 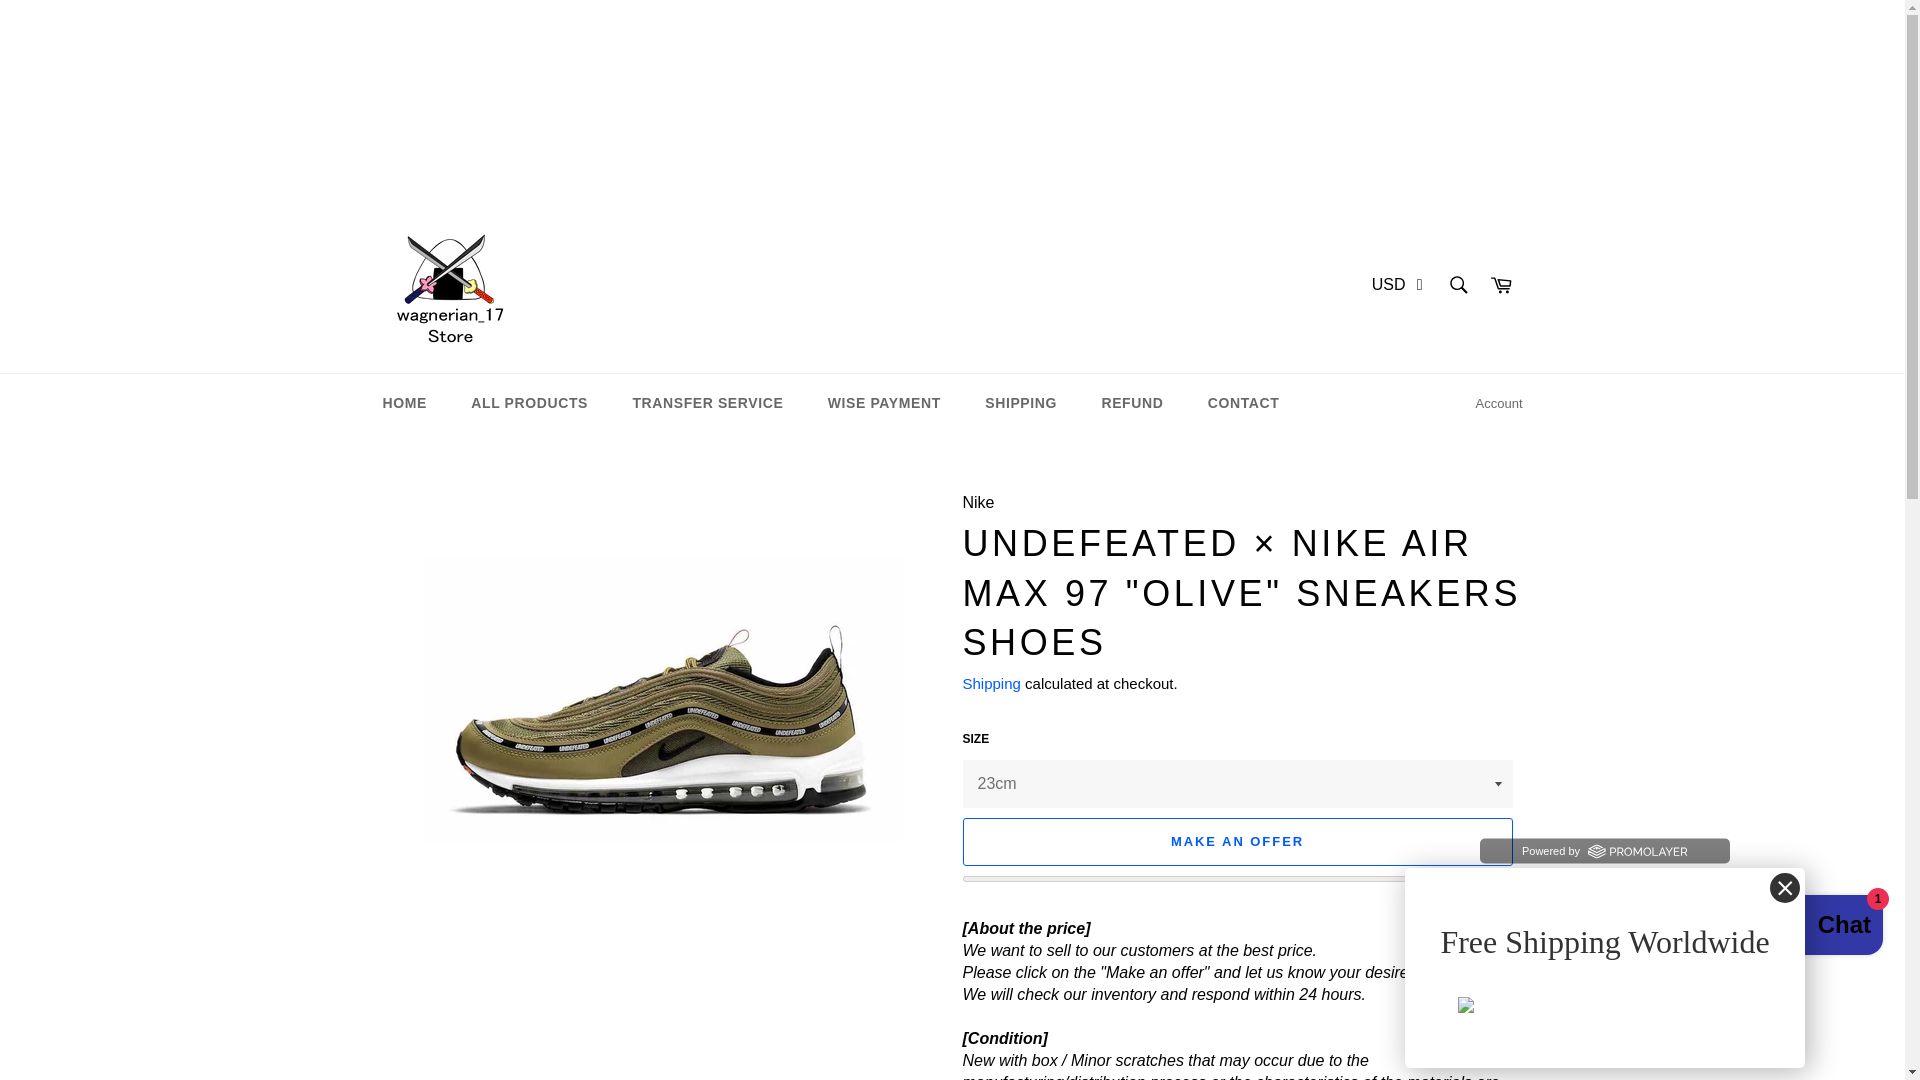 I want to click on ALL PRODUCTS, so click(x=530, y=403).